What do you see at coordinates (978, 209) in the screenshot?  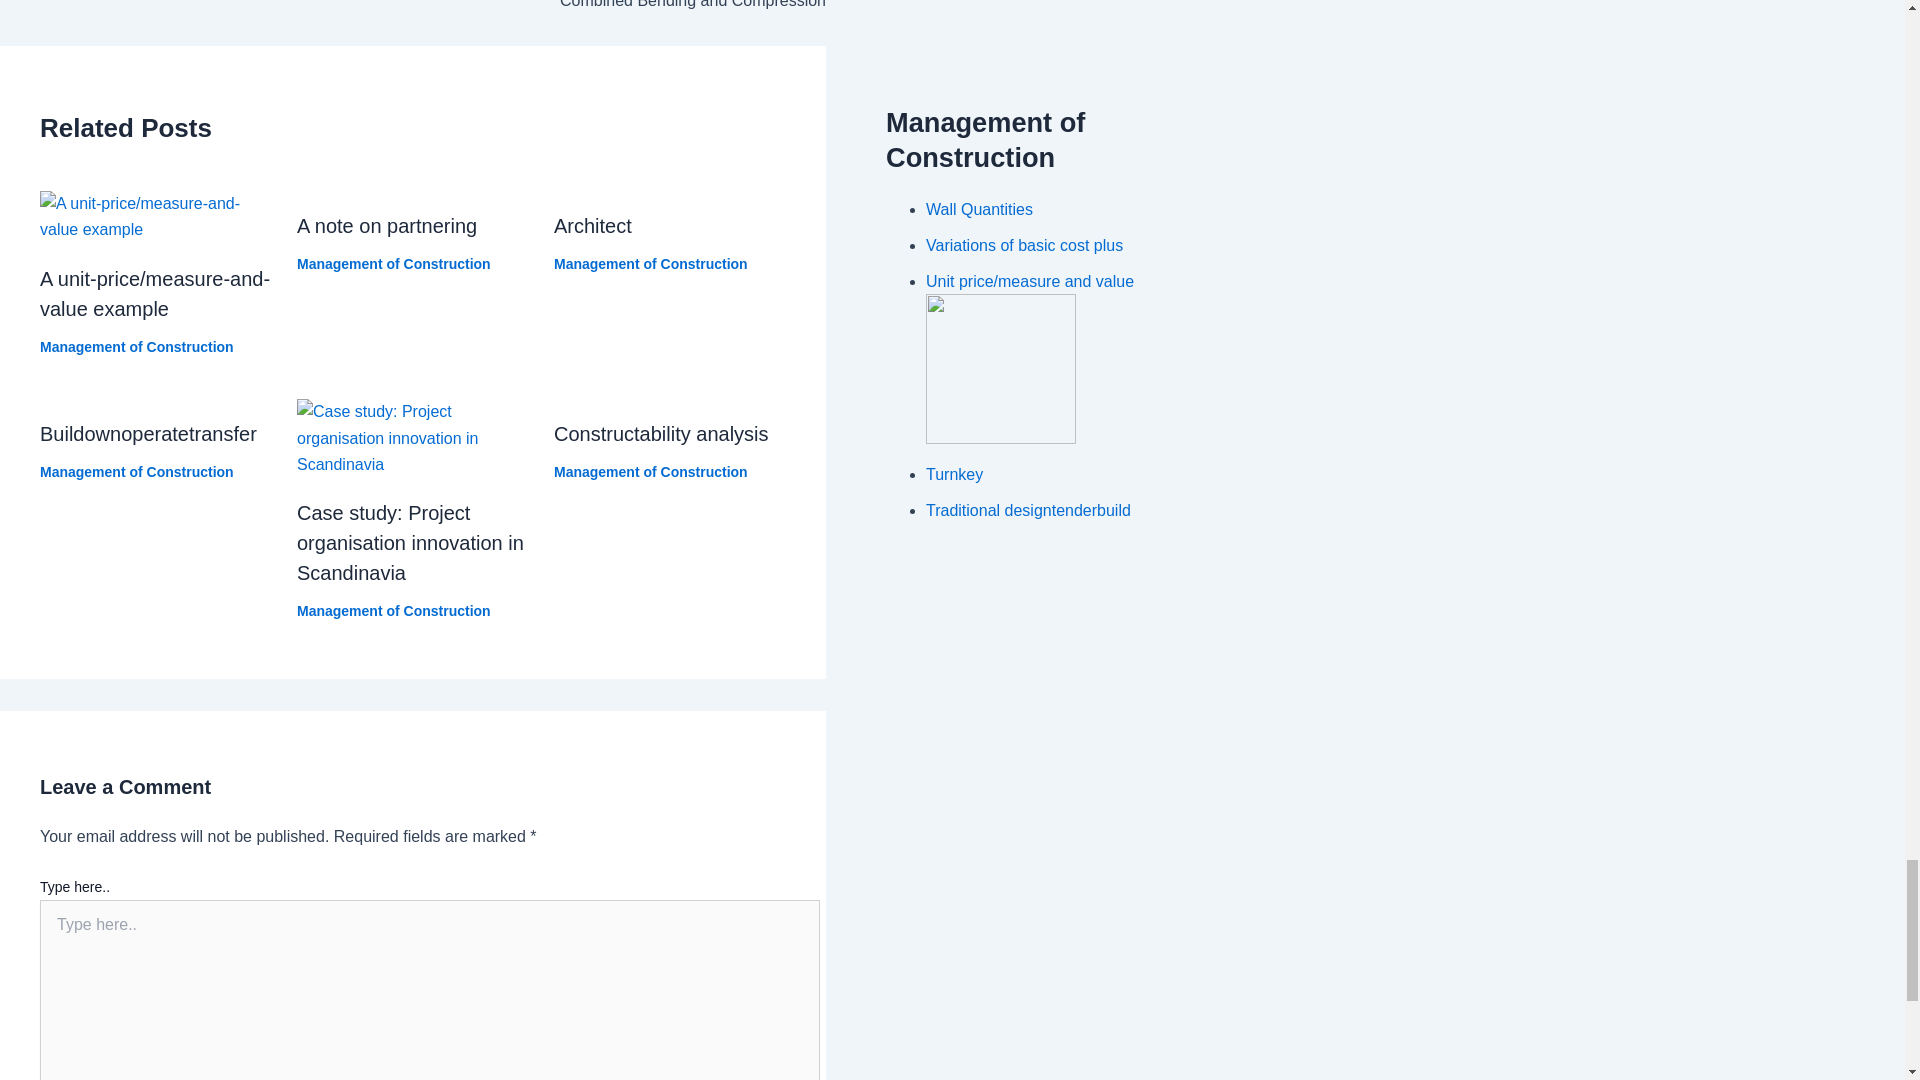 I see `Wall Quantities` at bounding box center [978, 209].